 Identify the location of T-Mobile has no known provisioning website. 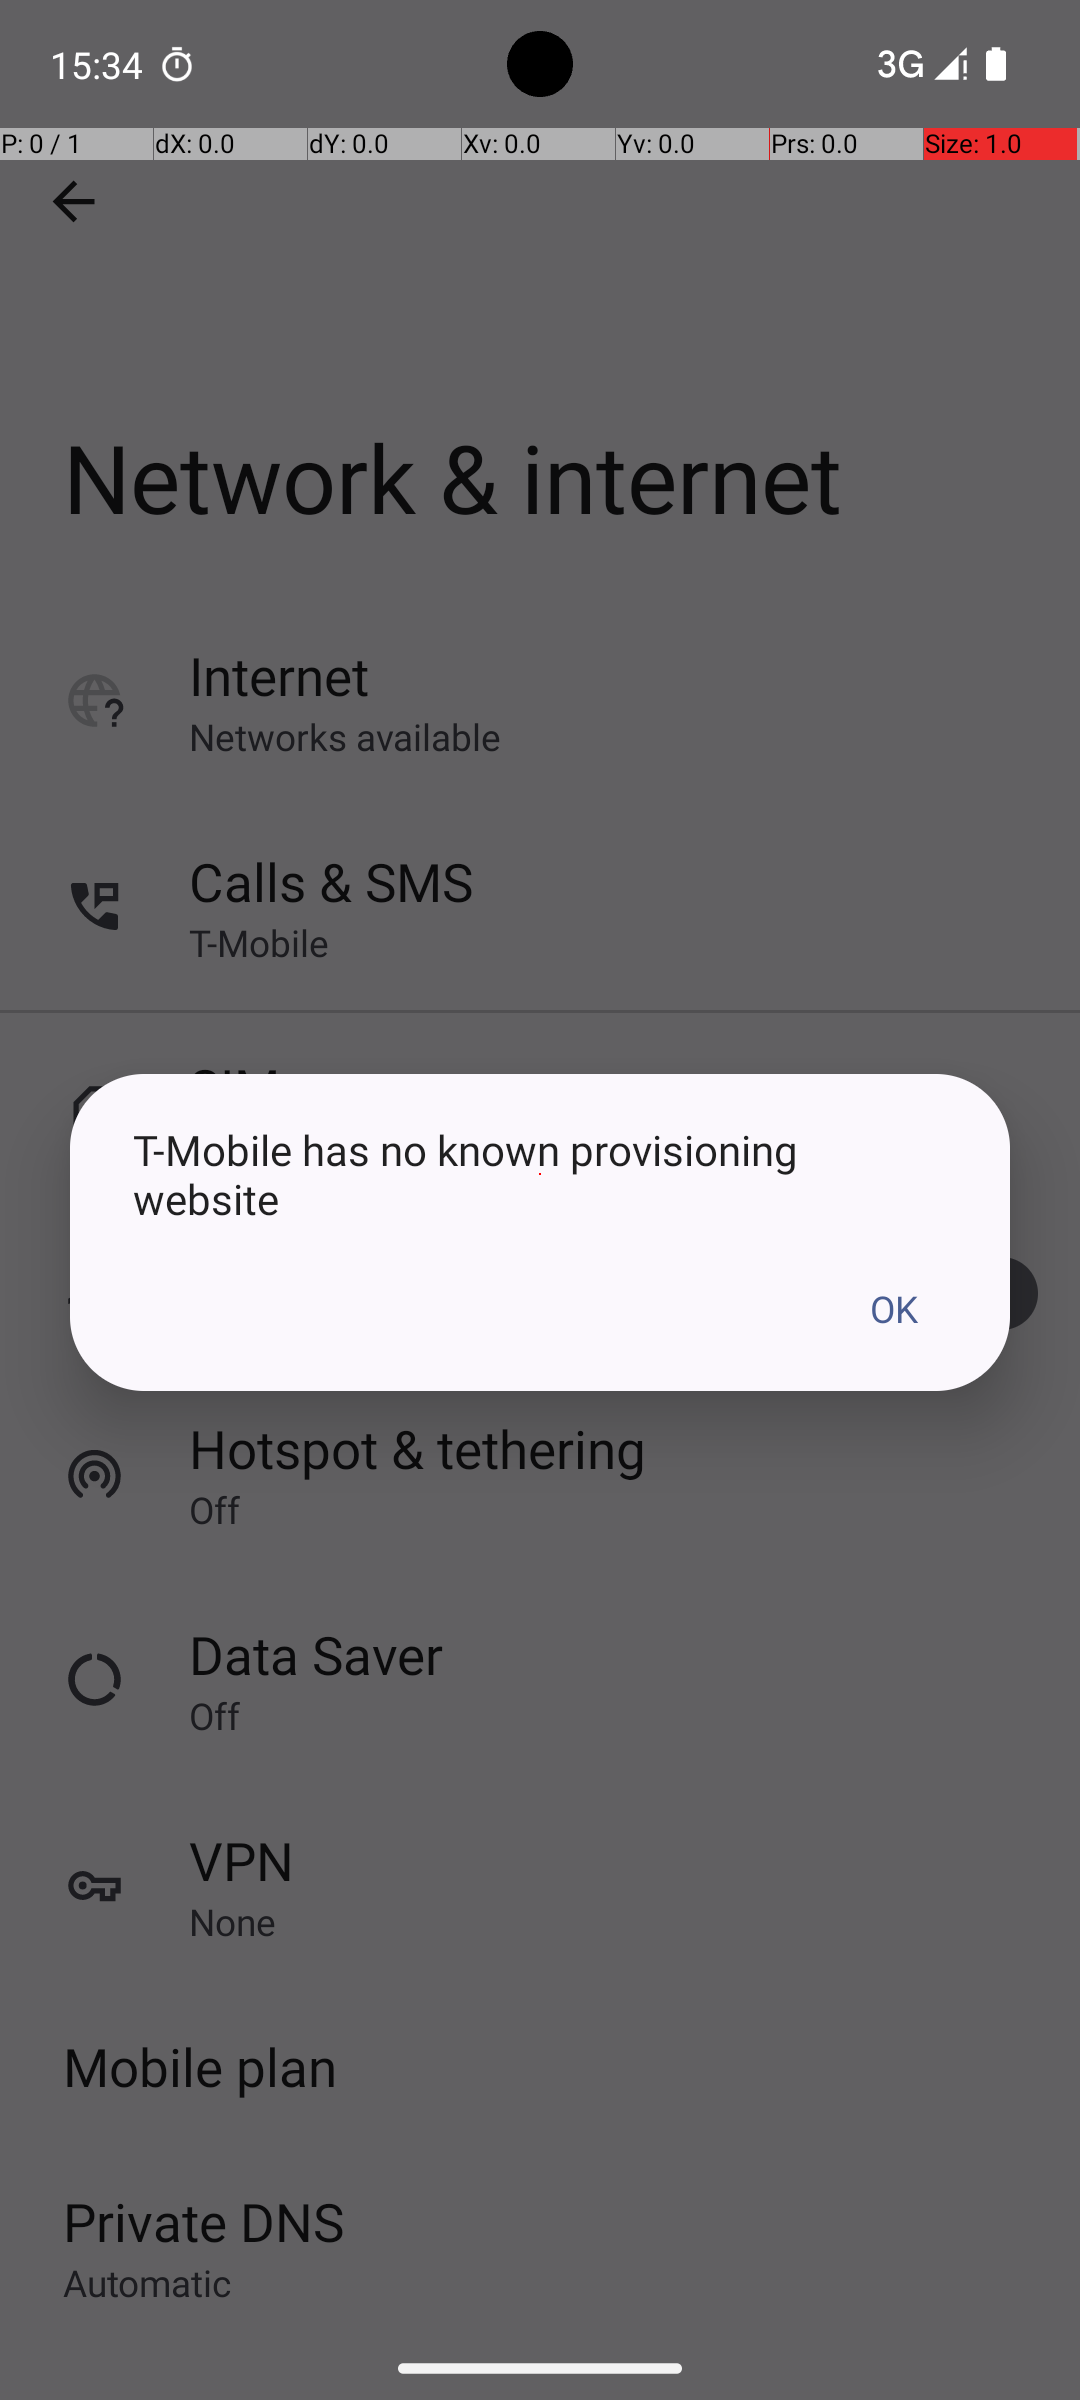
(540, 1174).